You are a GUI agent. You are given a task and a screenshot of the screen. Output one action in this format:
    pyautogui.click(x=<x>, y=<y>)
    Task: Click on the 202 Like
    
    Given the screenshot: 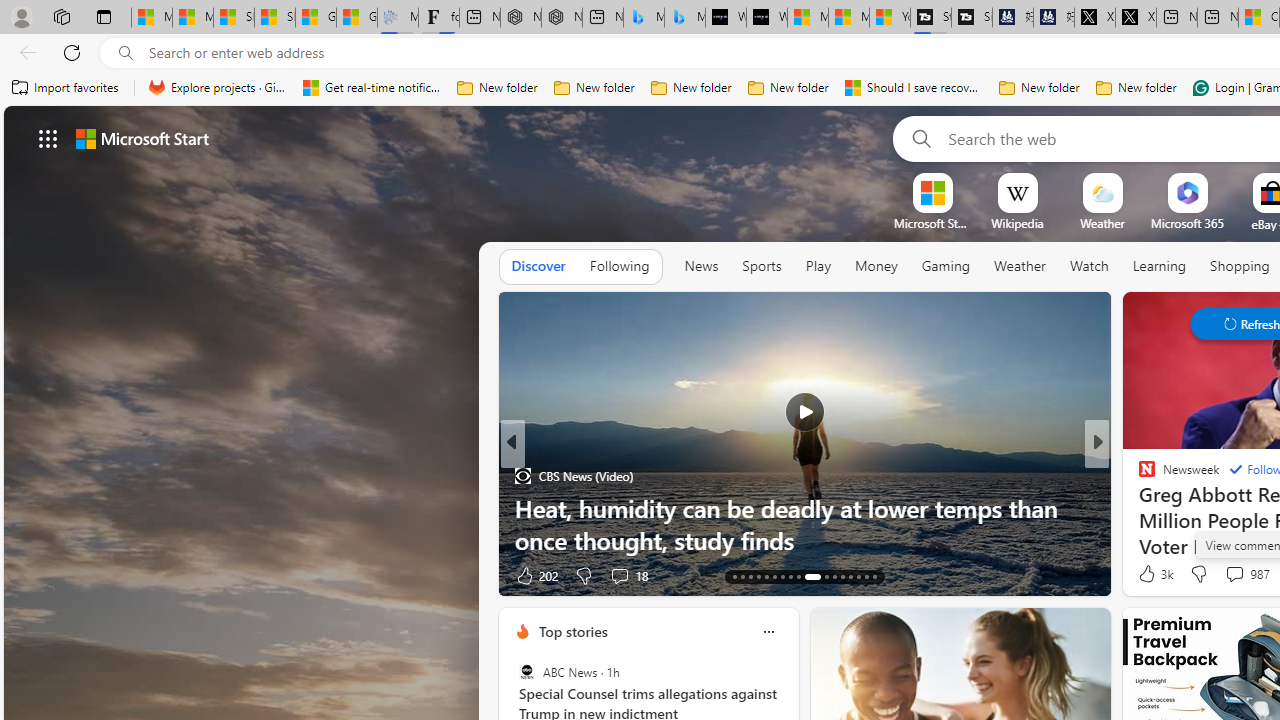 What is the action you would take?
    pyautogui.click(x=535, y=574)
    